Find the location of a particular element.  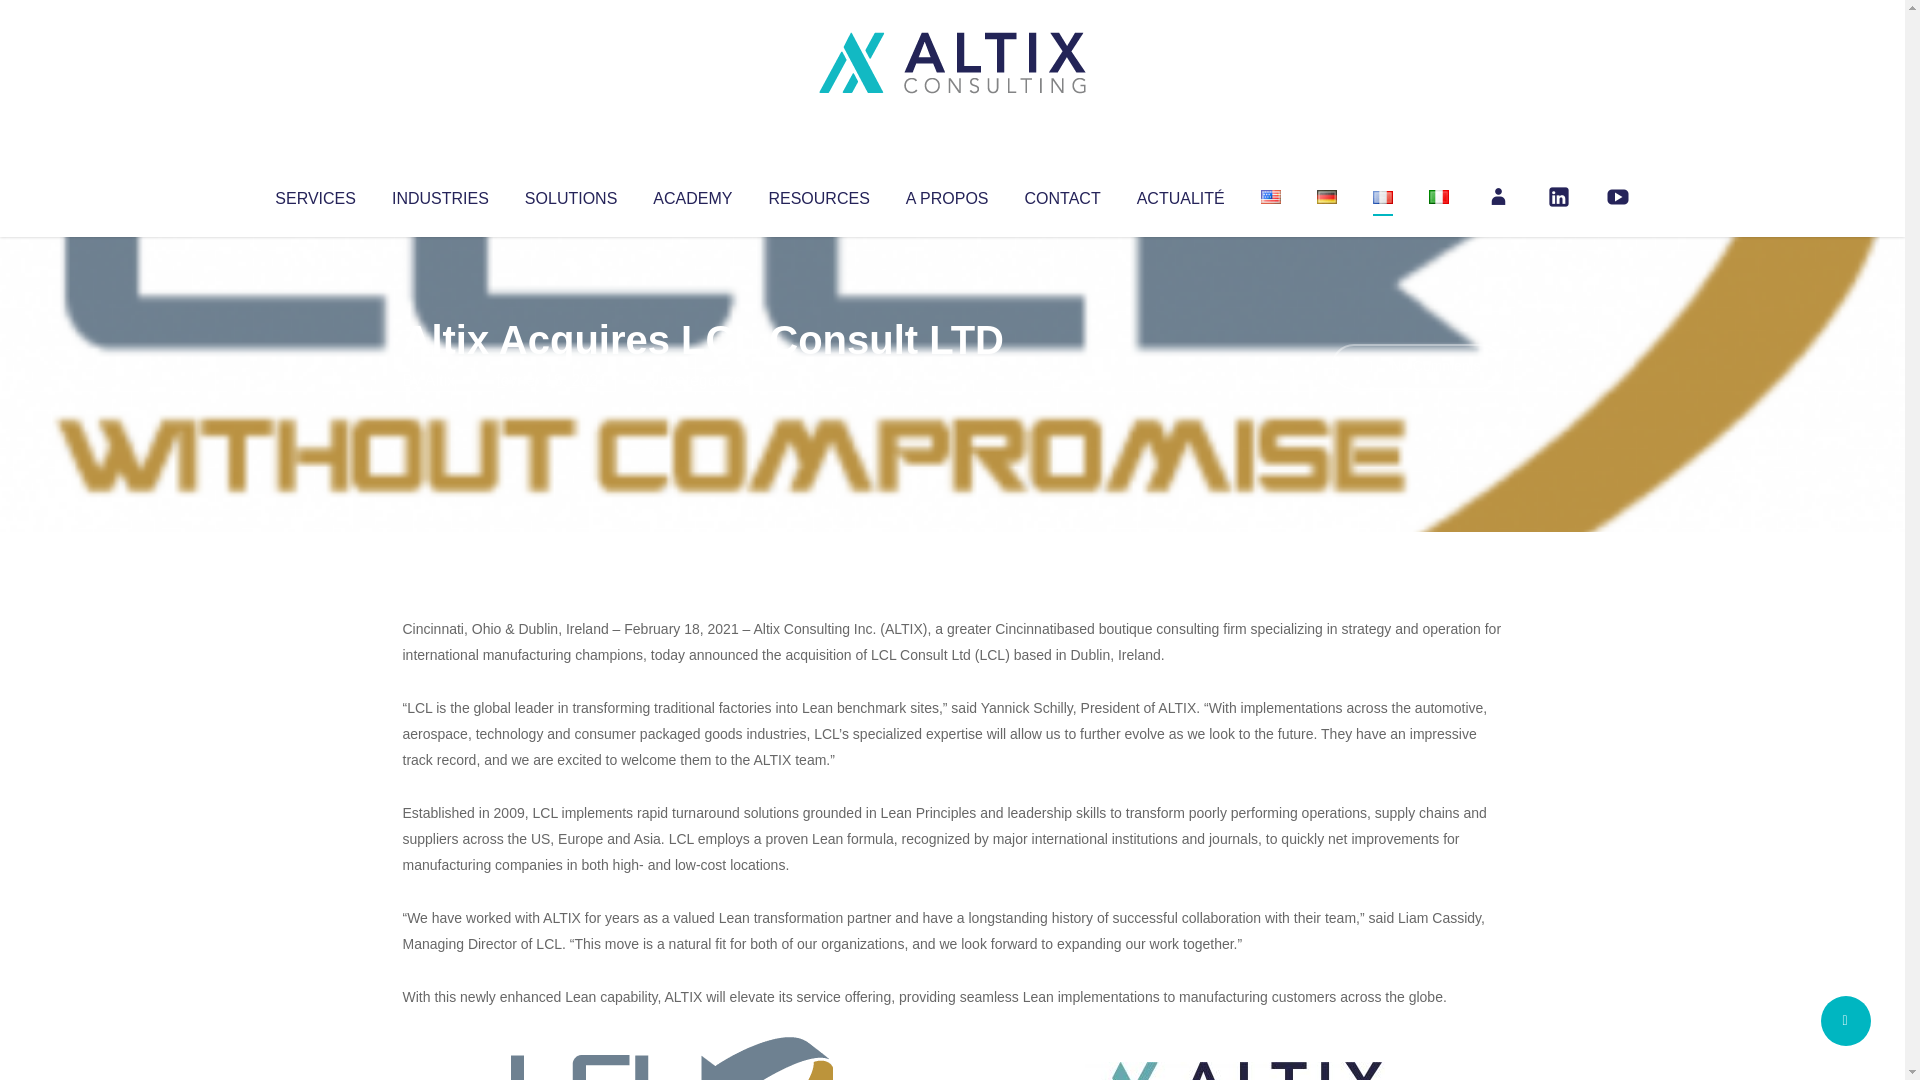

SOLUTIONS is located at coordinates (570, 194).